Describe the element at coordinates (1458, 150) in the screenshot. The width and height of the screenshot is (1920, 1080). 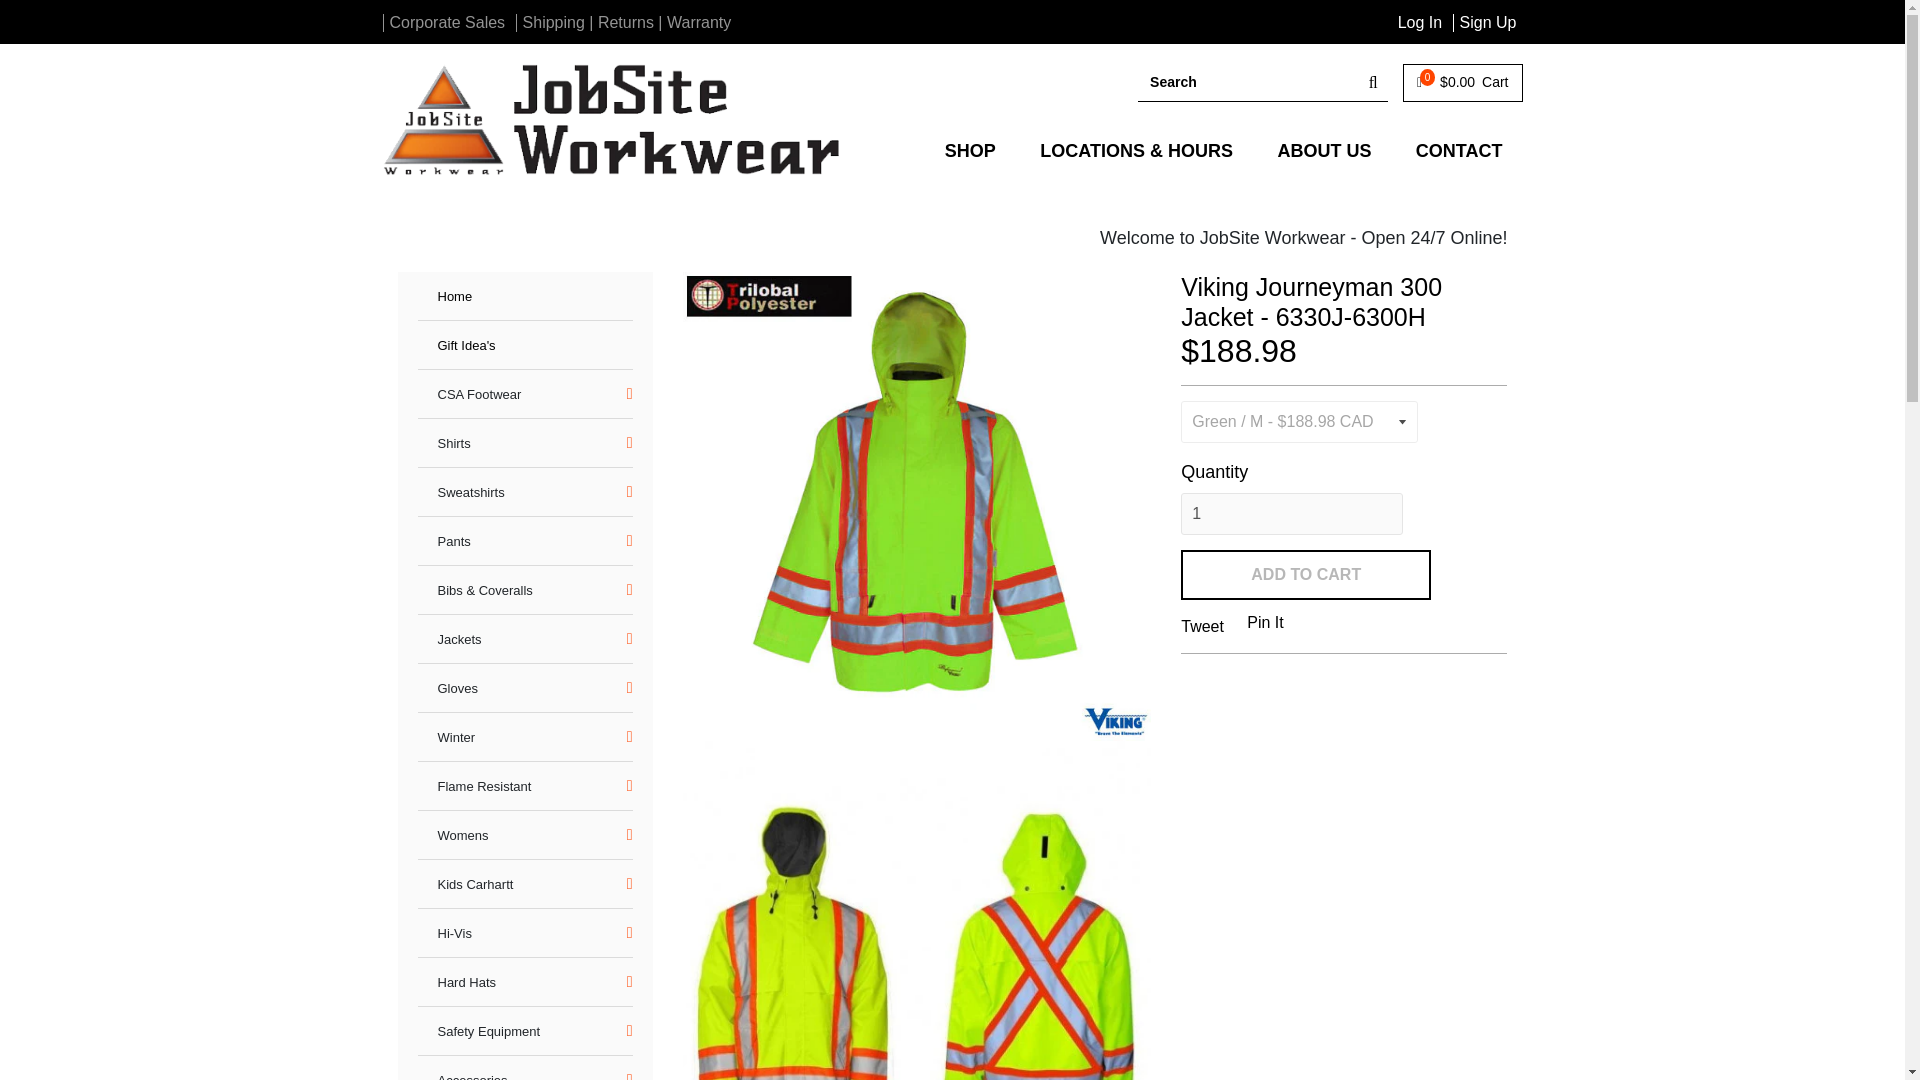
I see `CONTACT` at that location.